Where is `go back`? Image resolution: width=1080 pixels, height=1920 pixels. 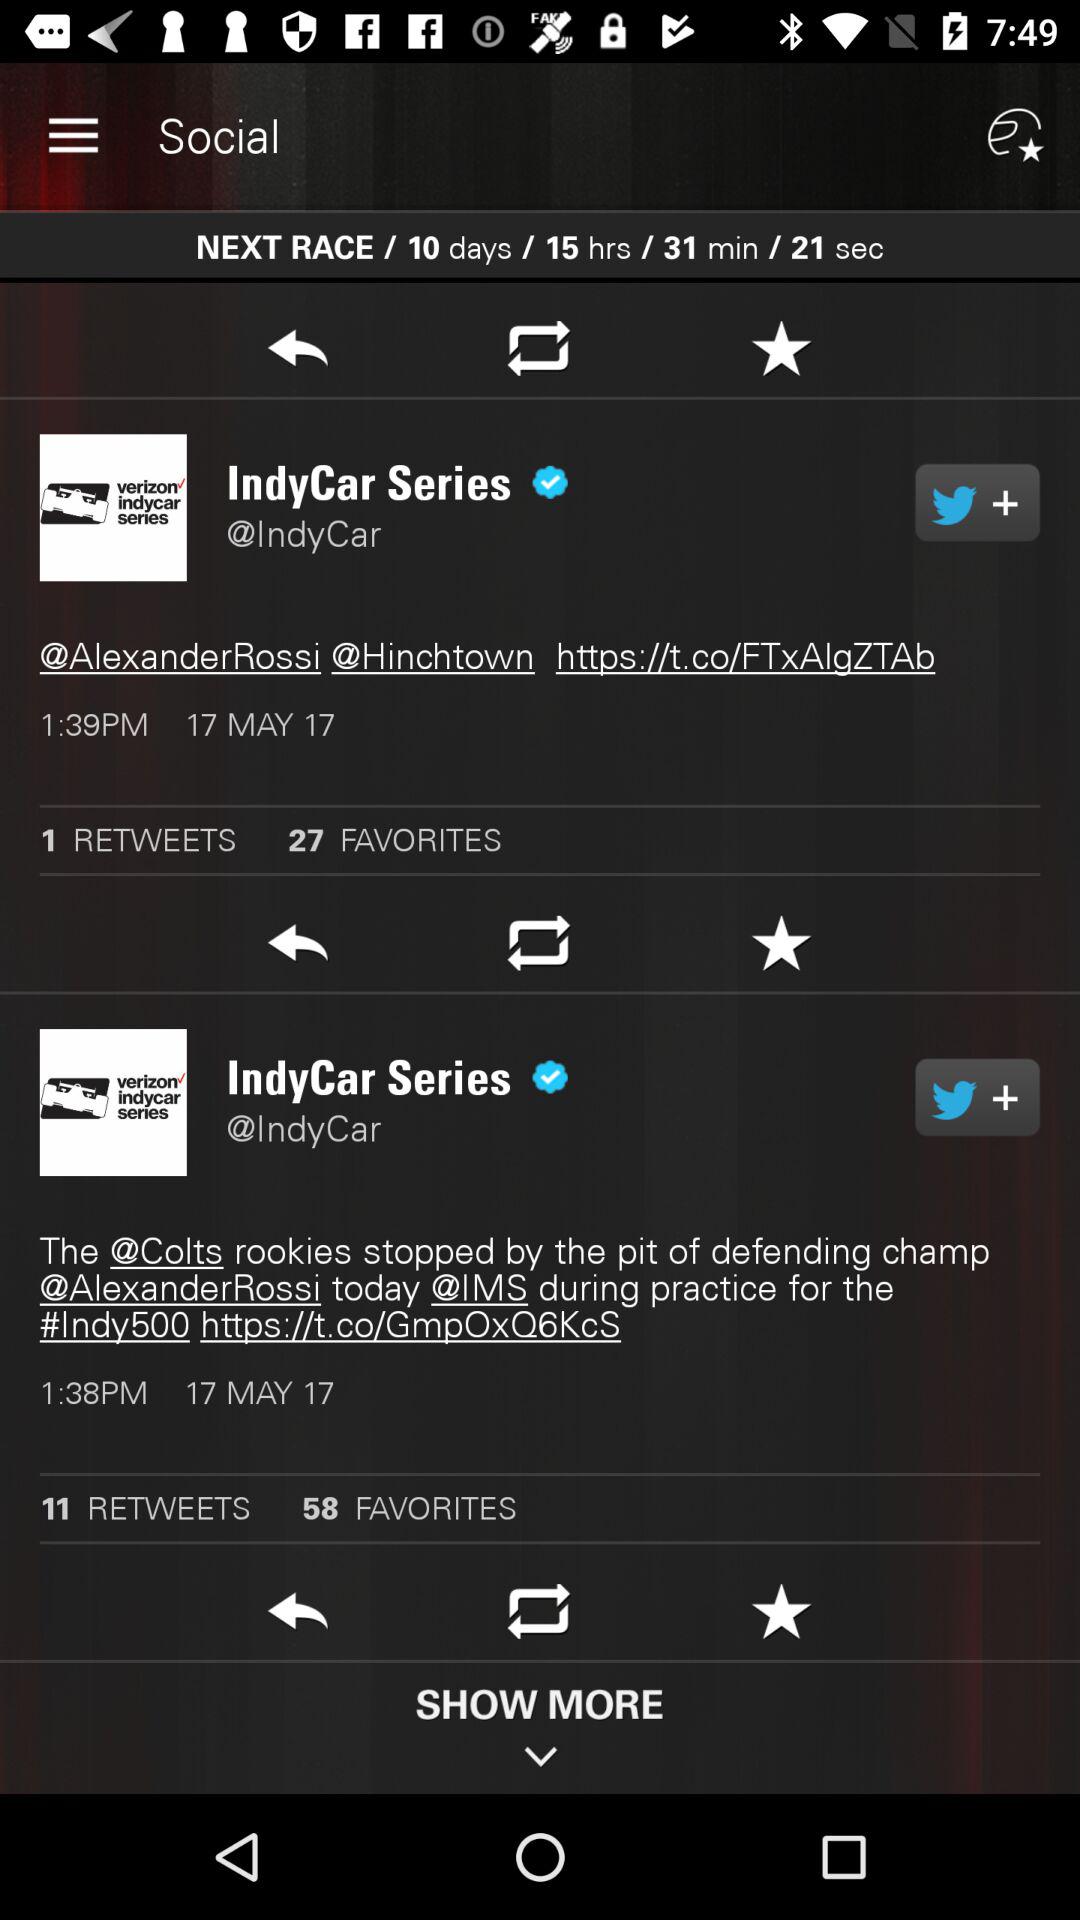 go back is located at coordinates (298, 1617).